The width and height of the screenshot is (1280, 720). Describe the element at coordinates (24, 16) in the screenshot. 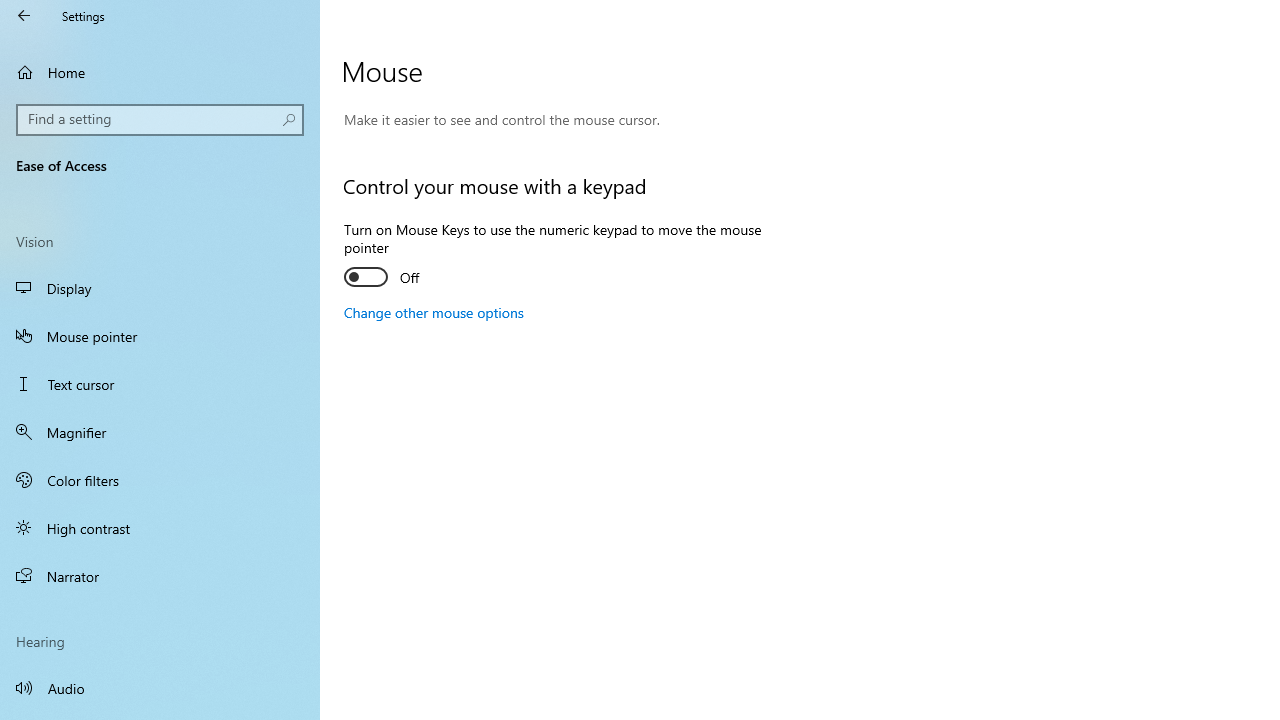

I see `Back` at that location.